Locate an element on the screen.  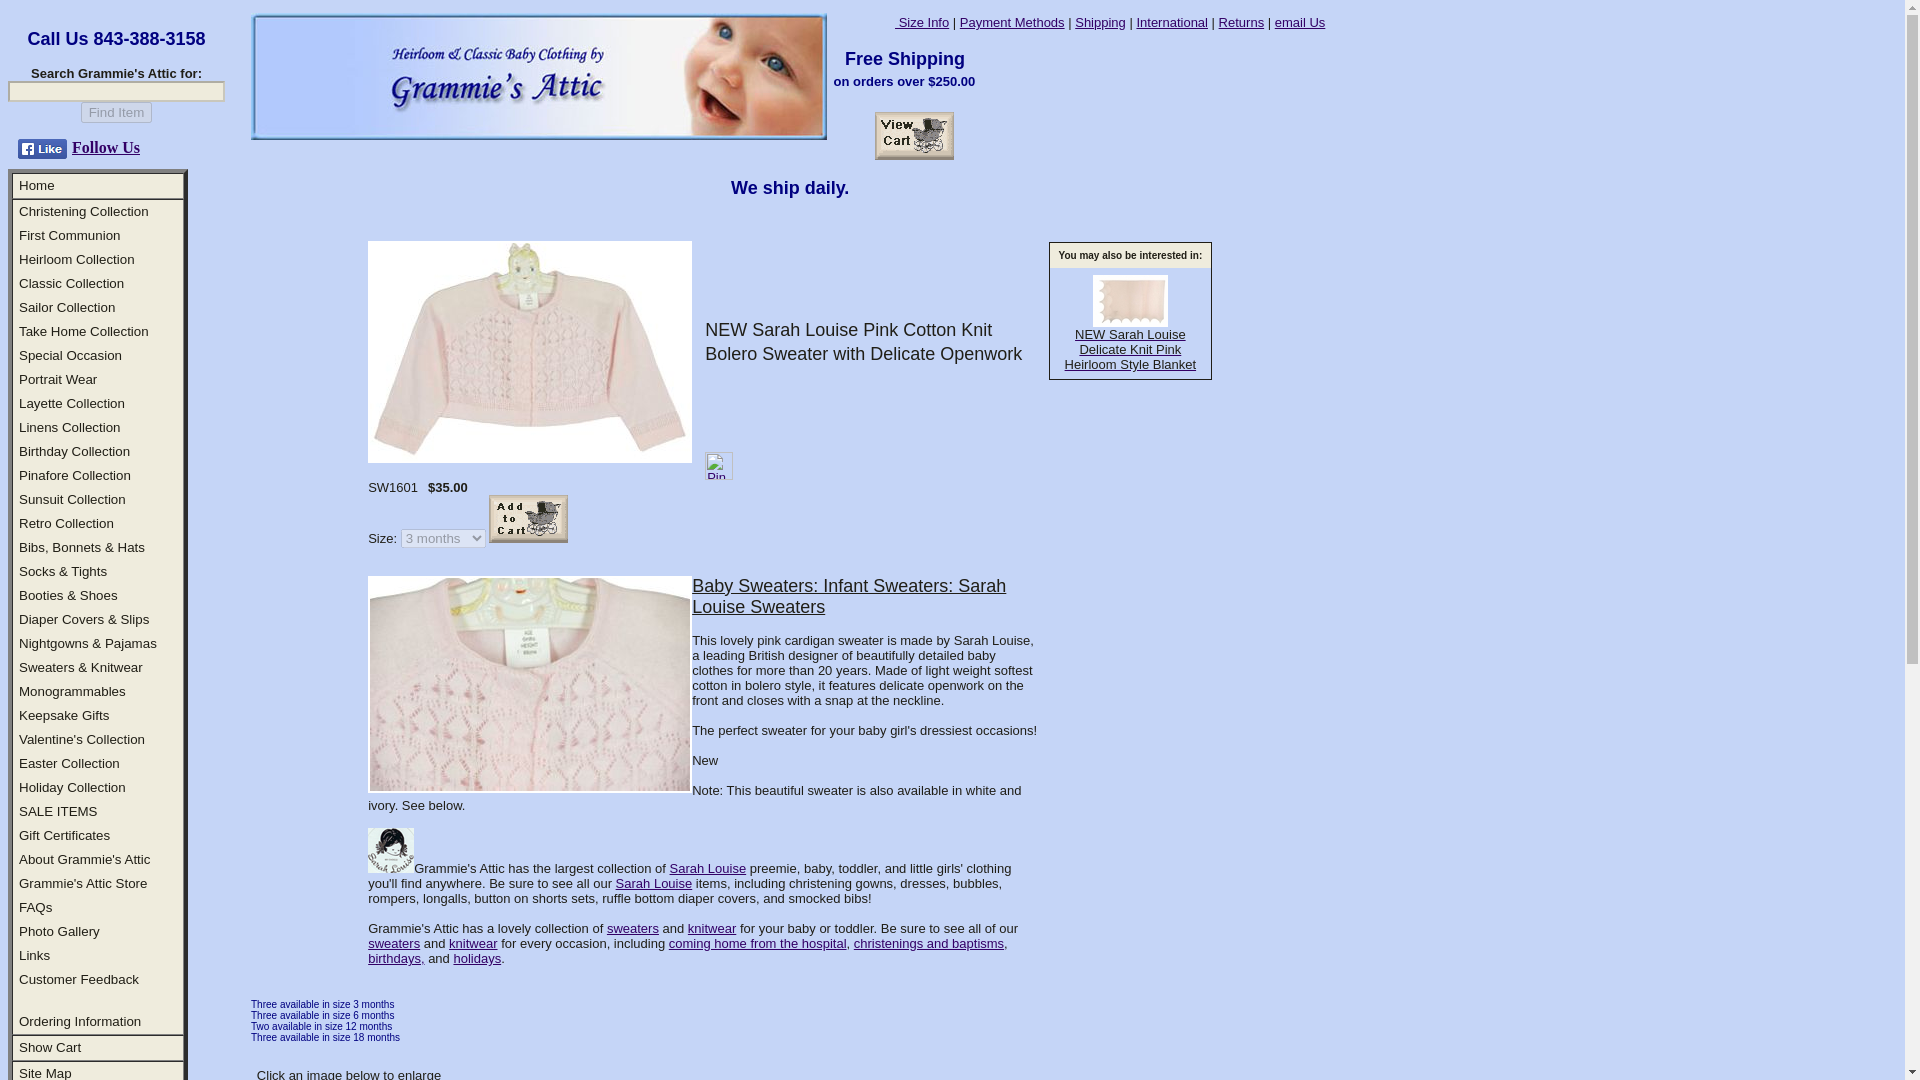
Monogrammables is located at coordinates (72, 690).